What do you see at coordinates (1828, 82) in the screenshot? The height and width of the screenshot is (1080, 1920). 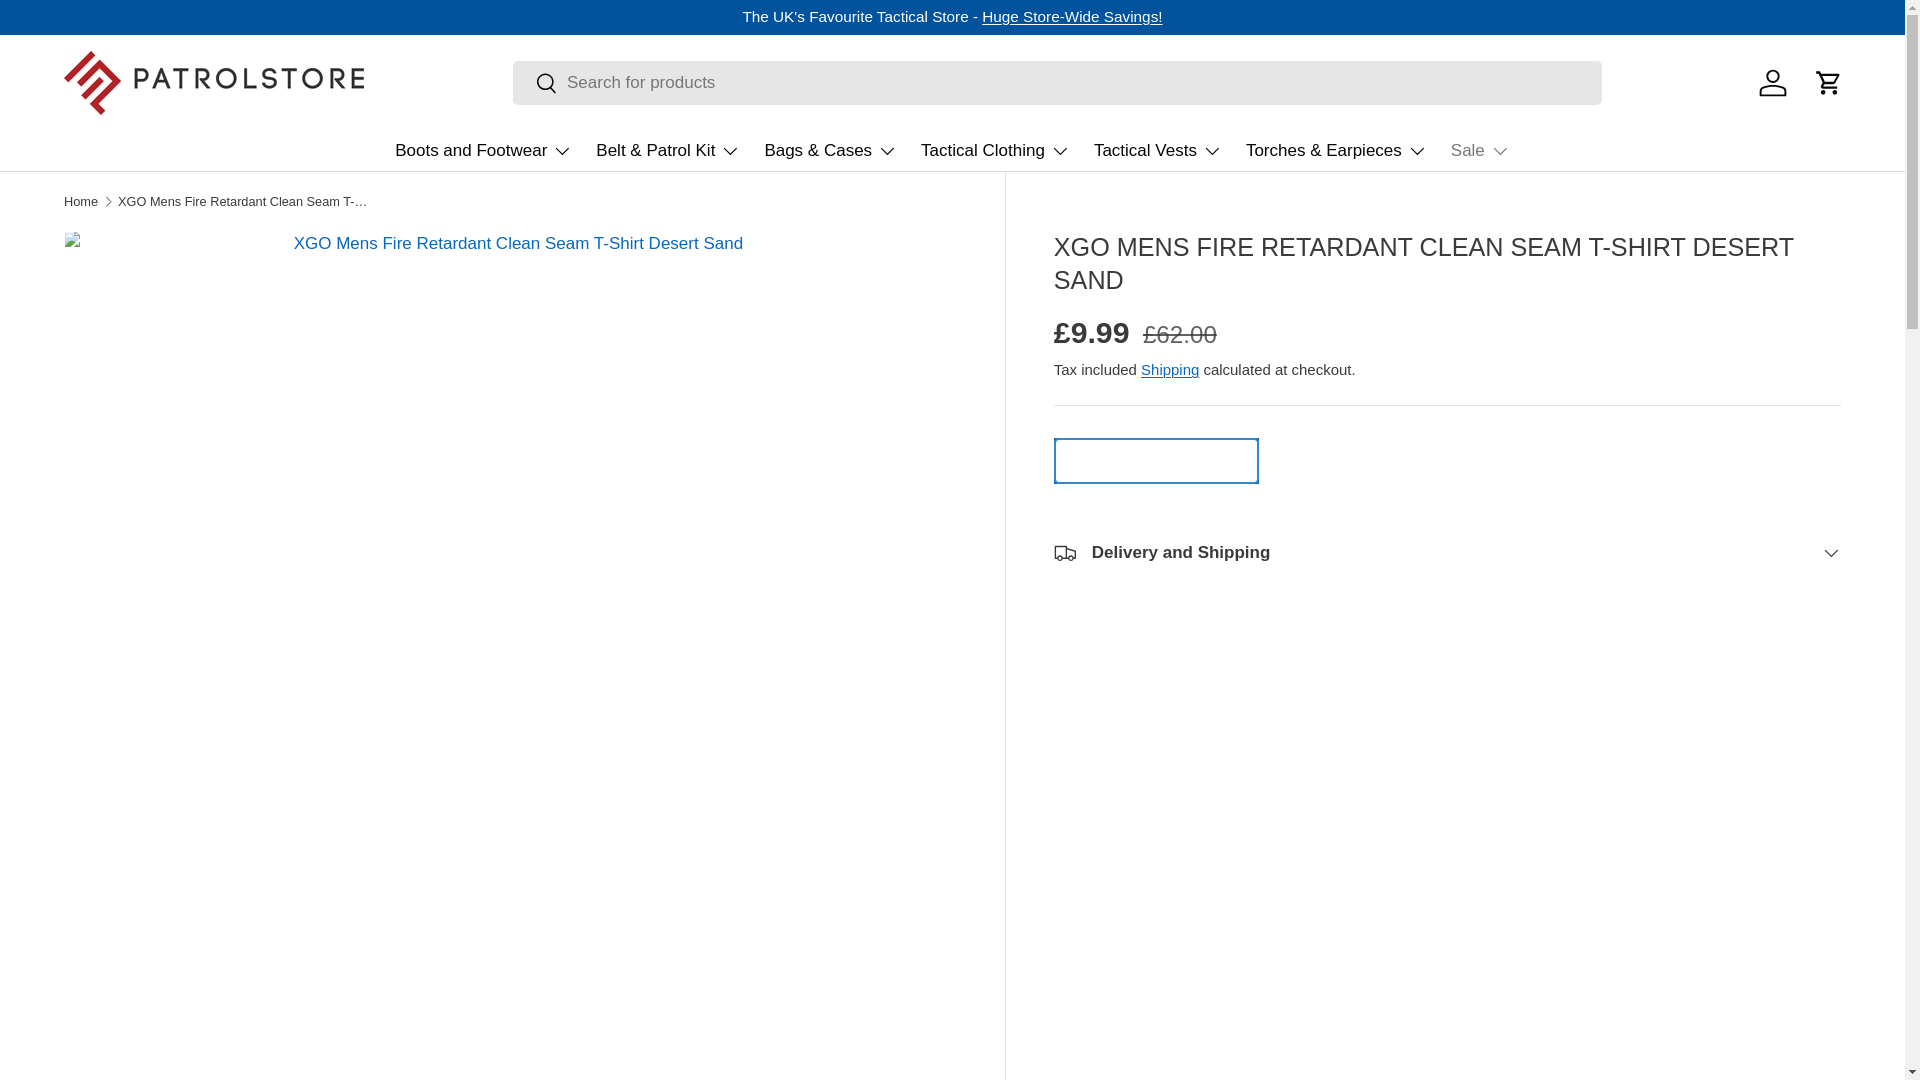 I see `Cart` at bounding box center [1828, 82].